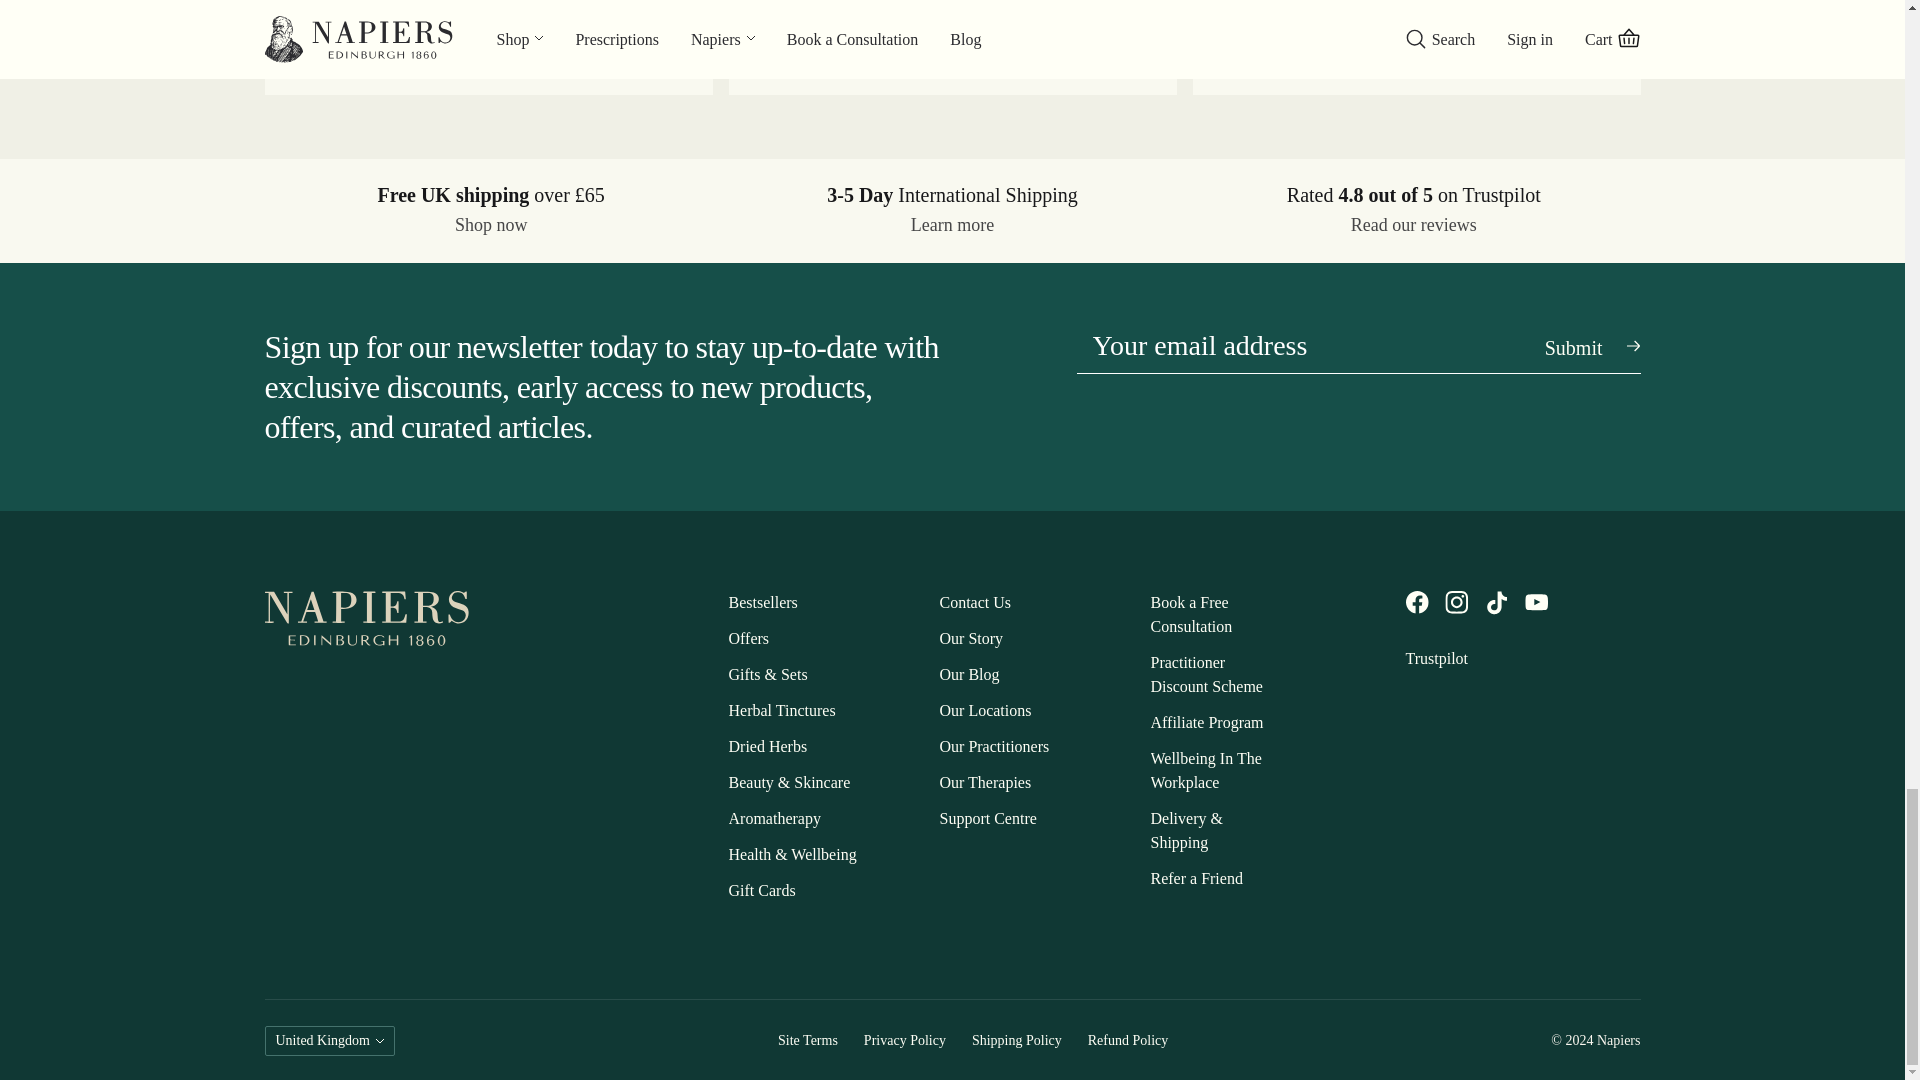 This screenshot has height=1080, width=1920. Describe the element at coordinates (1573, 344) in the screenshot. I see `Submit` at that location.